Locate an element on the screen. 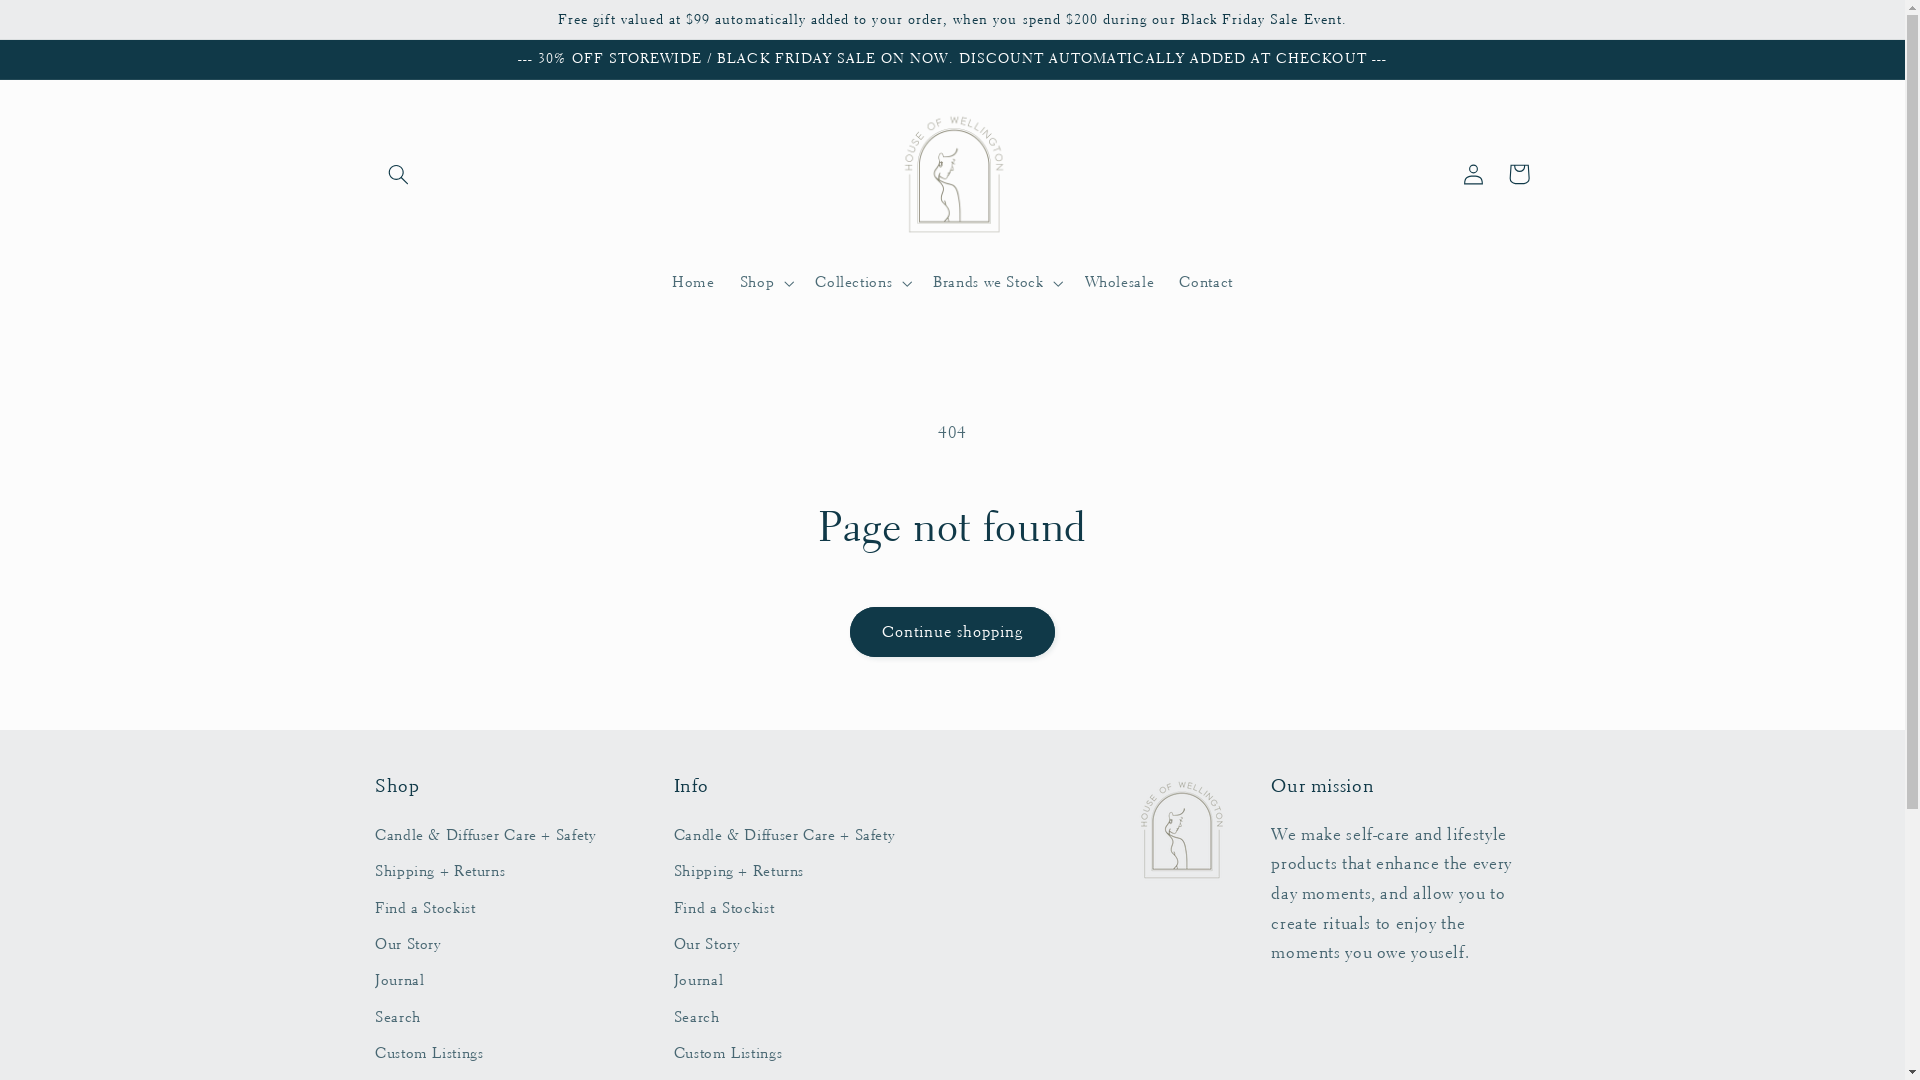 The image size is (1920, 1080). Continue shopping is located at coordinates (952, 632).